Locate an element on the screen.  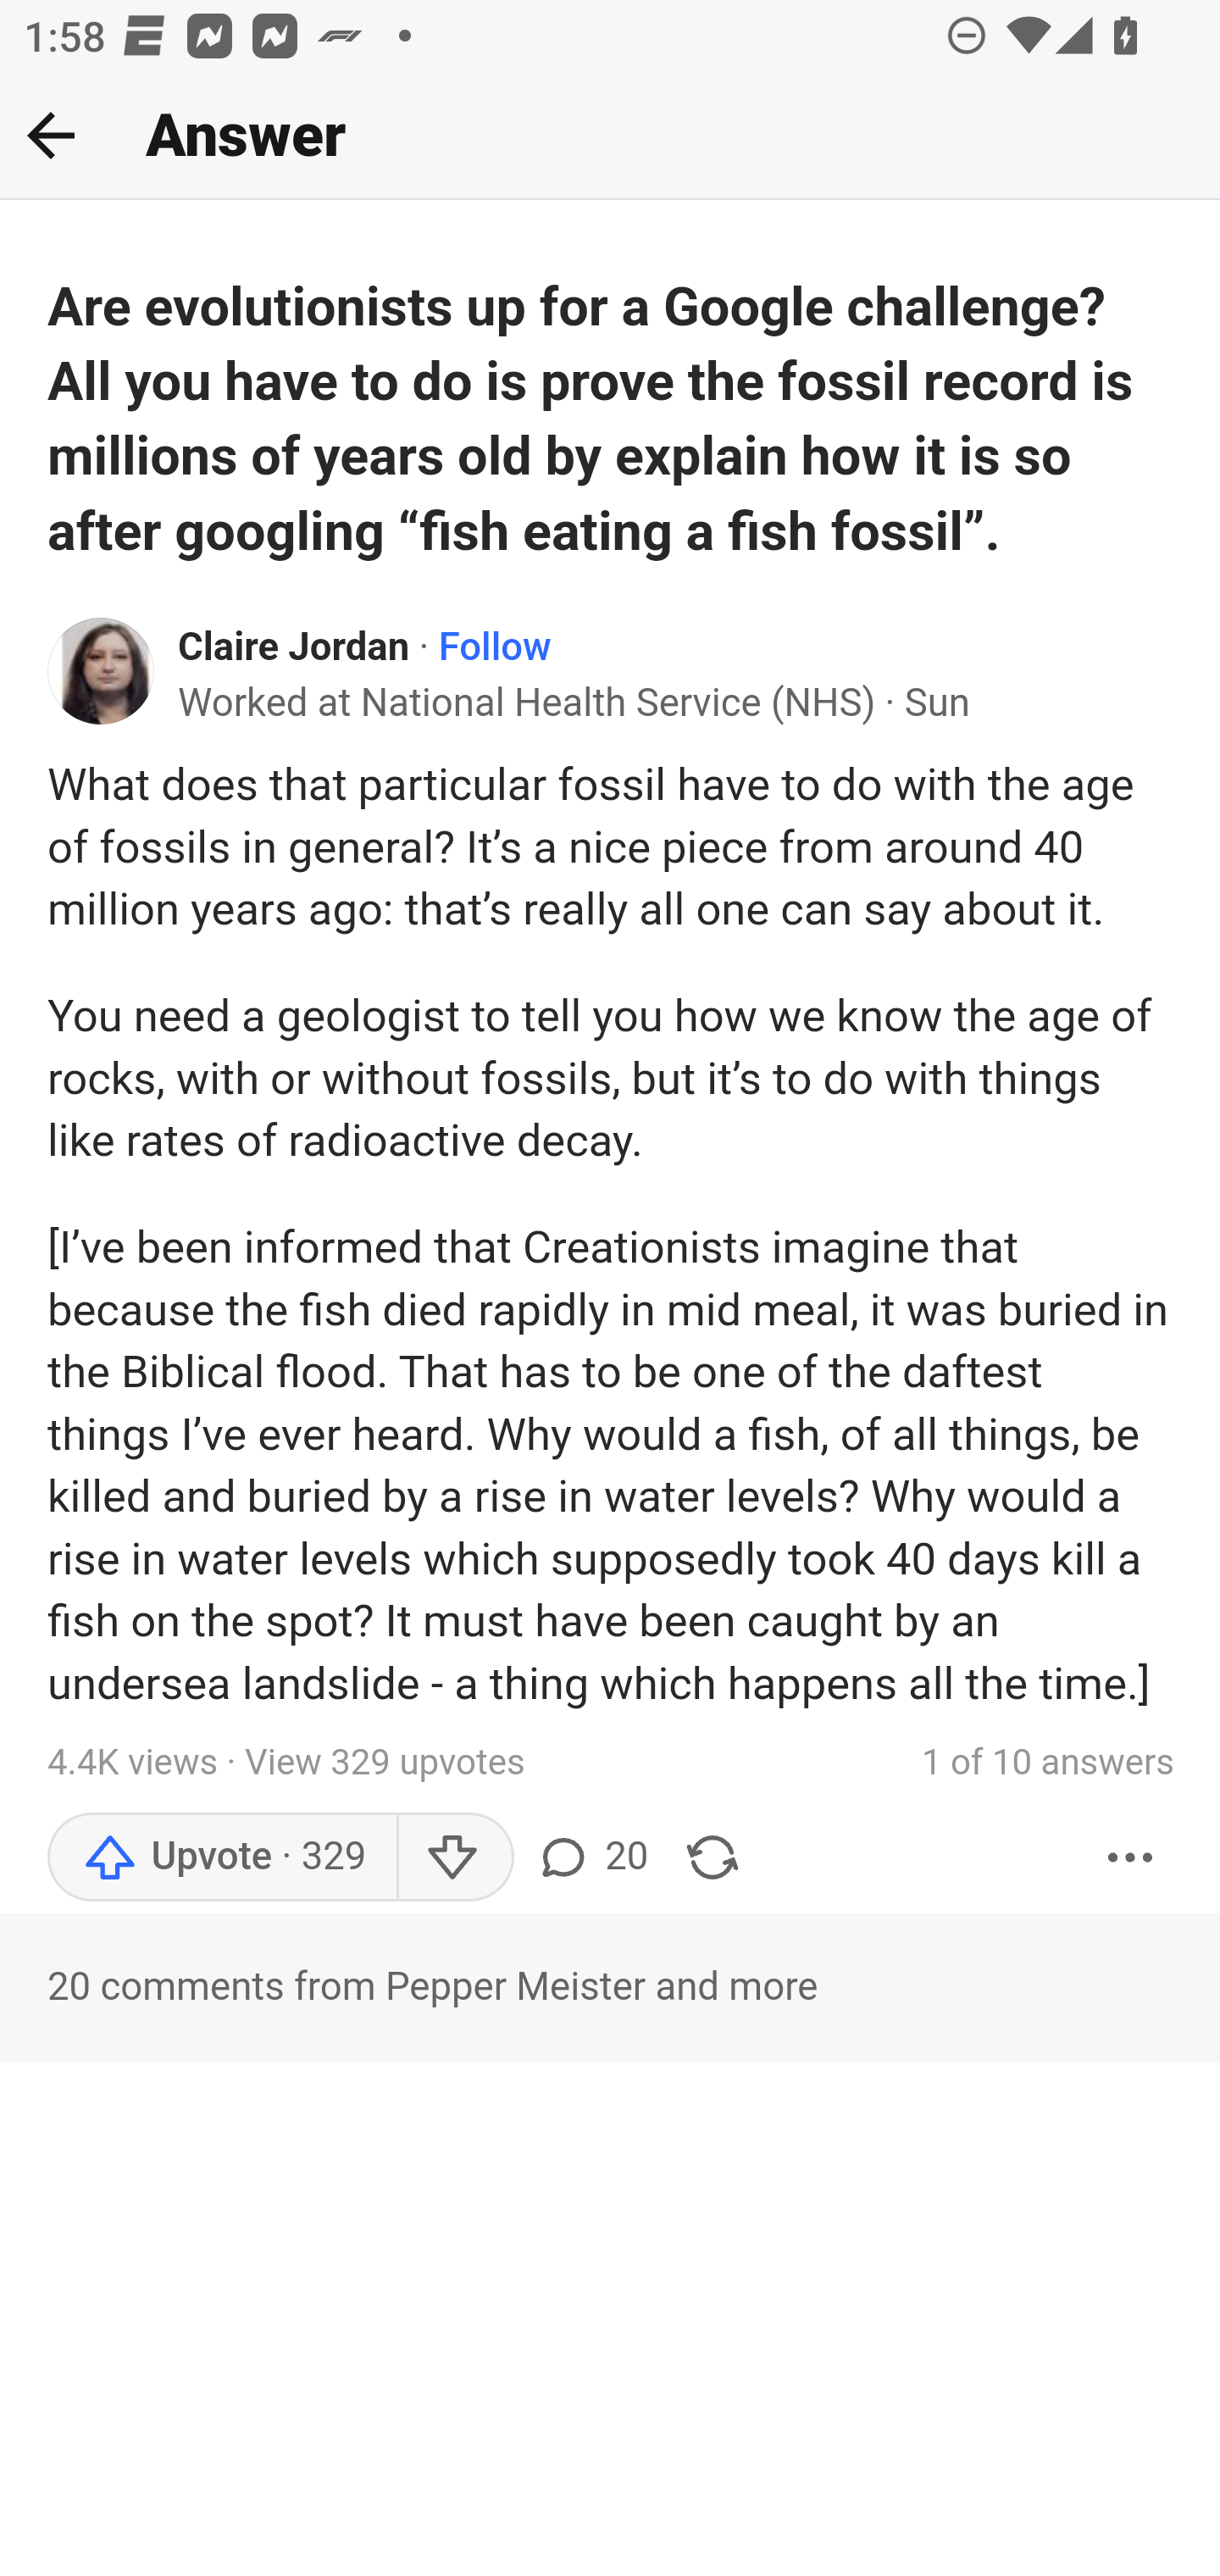
More is located at coordinates (1131, 1856).